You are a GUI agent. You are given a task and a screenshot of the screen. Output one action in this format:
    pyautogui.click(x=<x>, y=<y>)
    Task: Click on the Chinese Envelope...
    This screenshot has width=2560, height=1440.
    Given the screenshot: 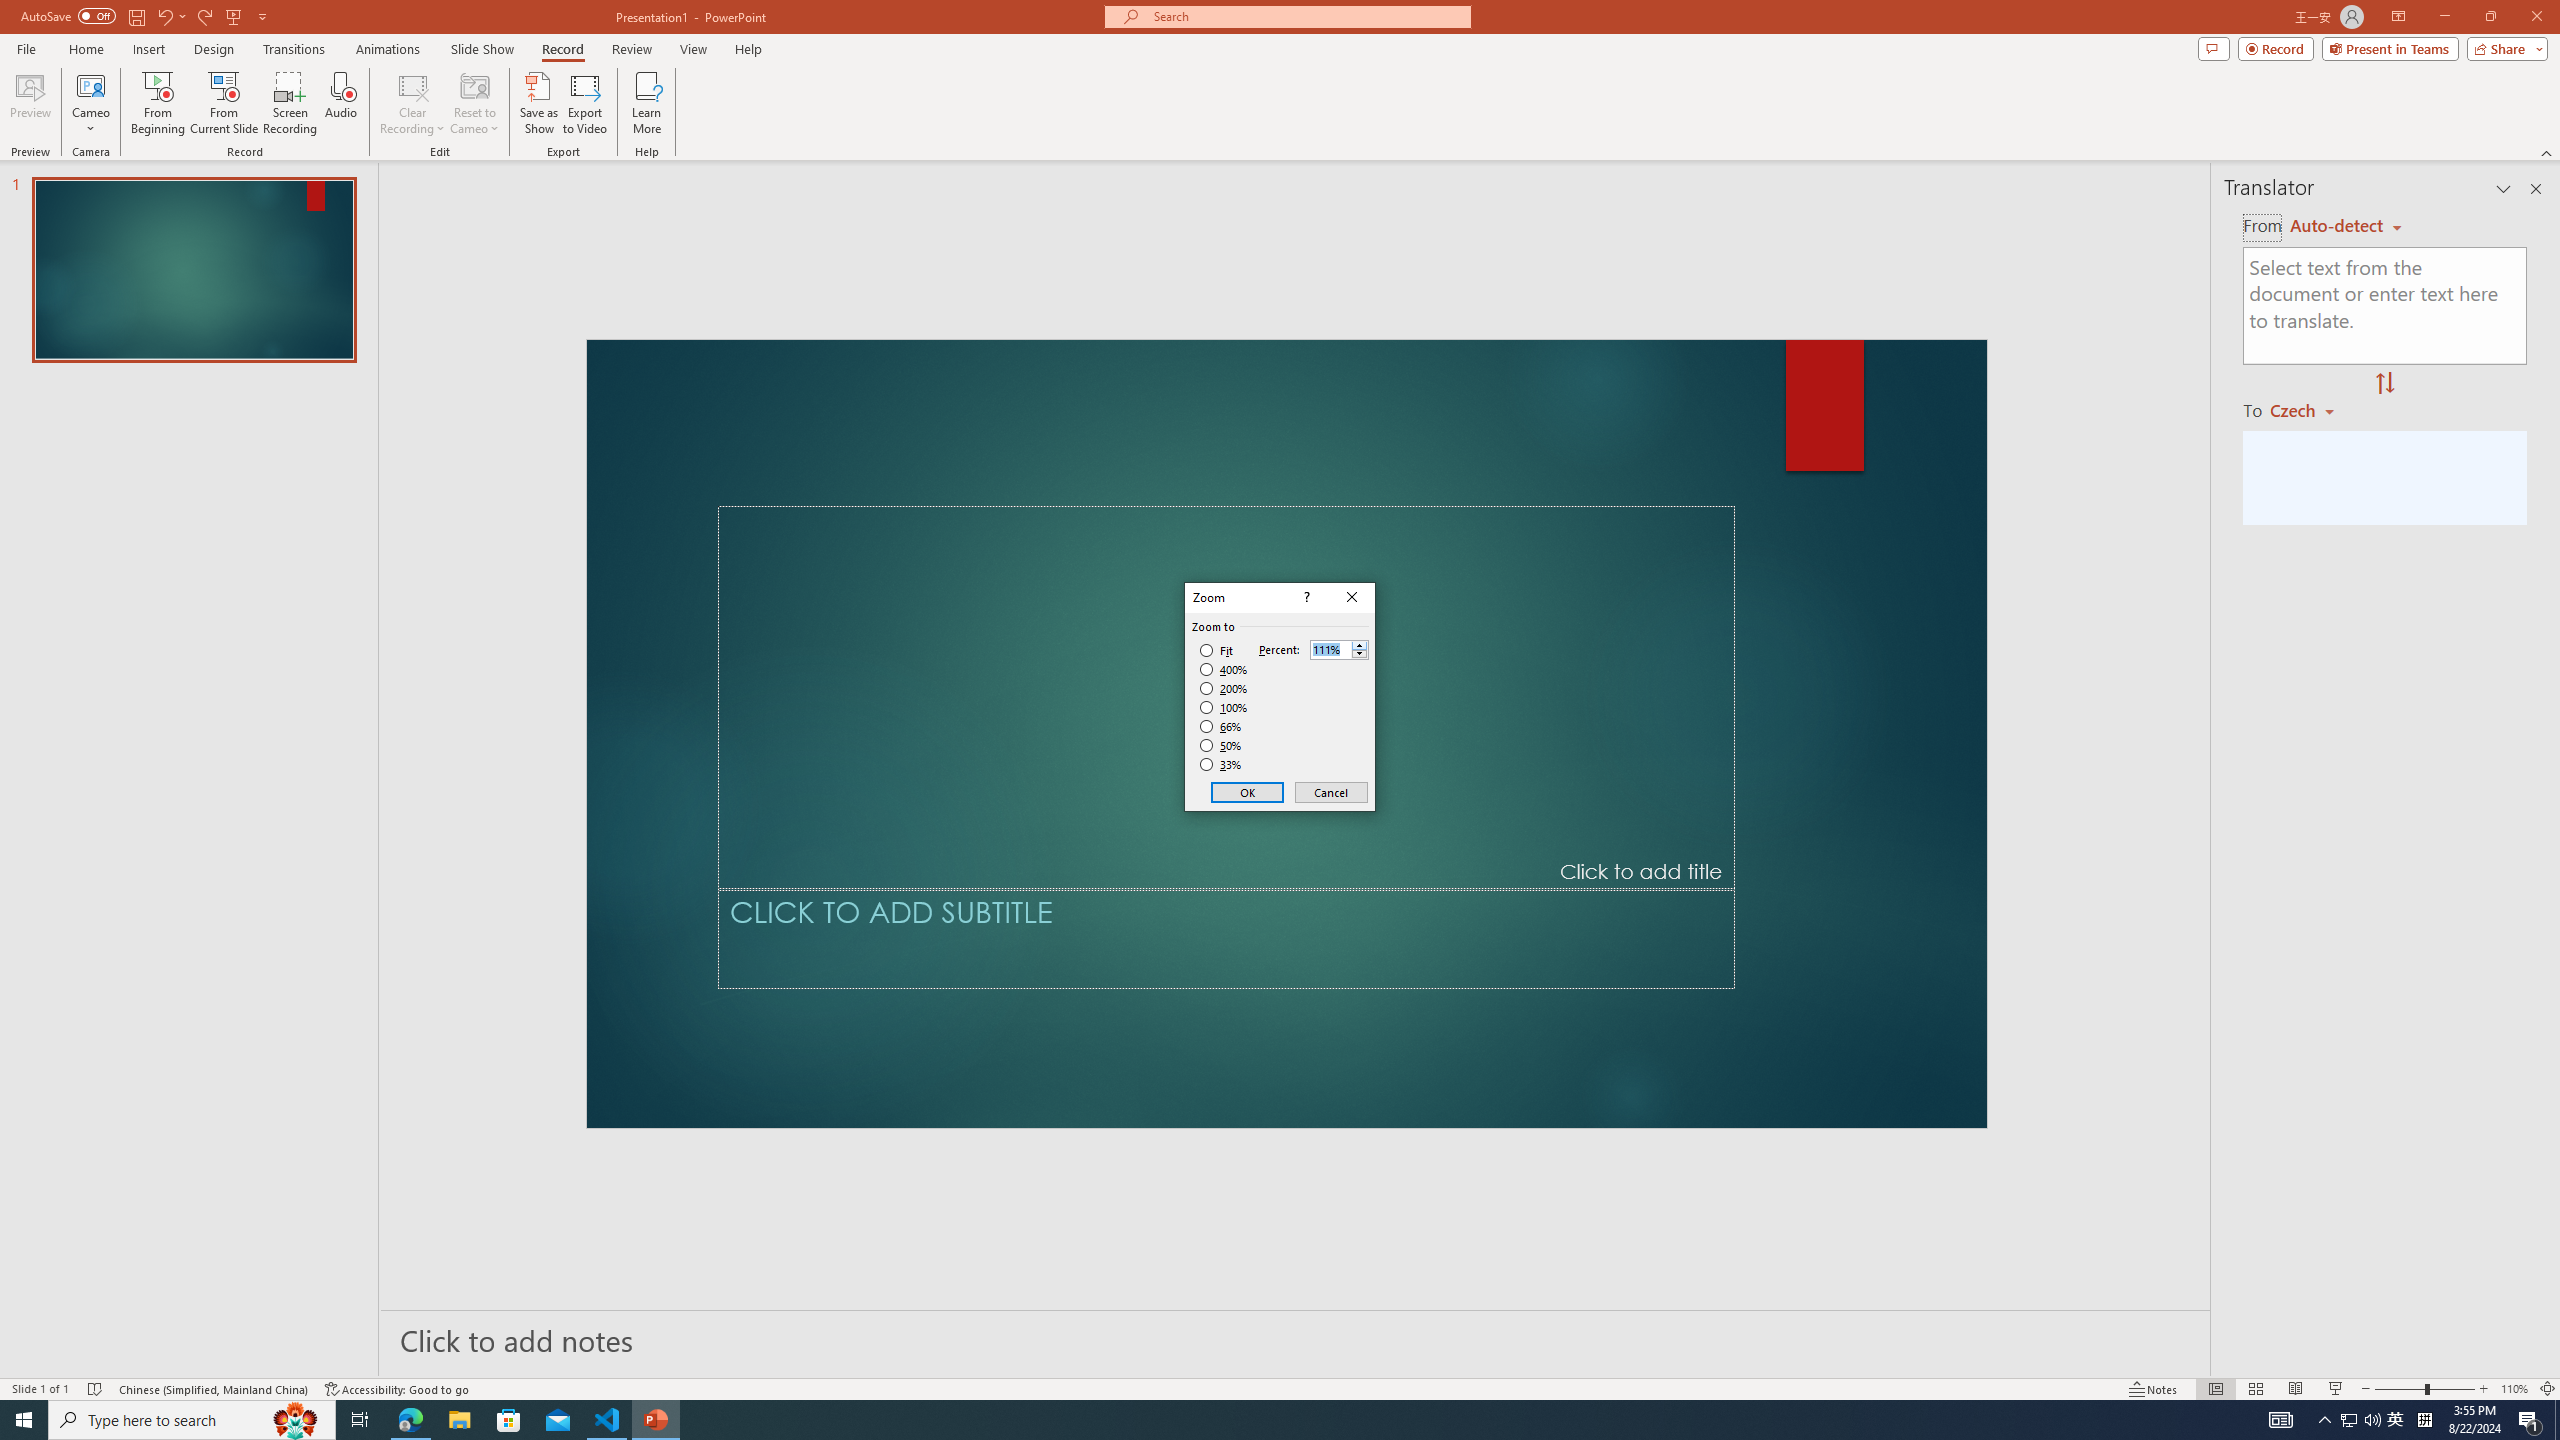 What is the action you would take?
    pyautogui.click(x=70, y=162)
    